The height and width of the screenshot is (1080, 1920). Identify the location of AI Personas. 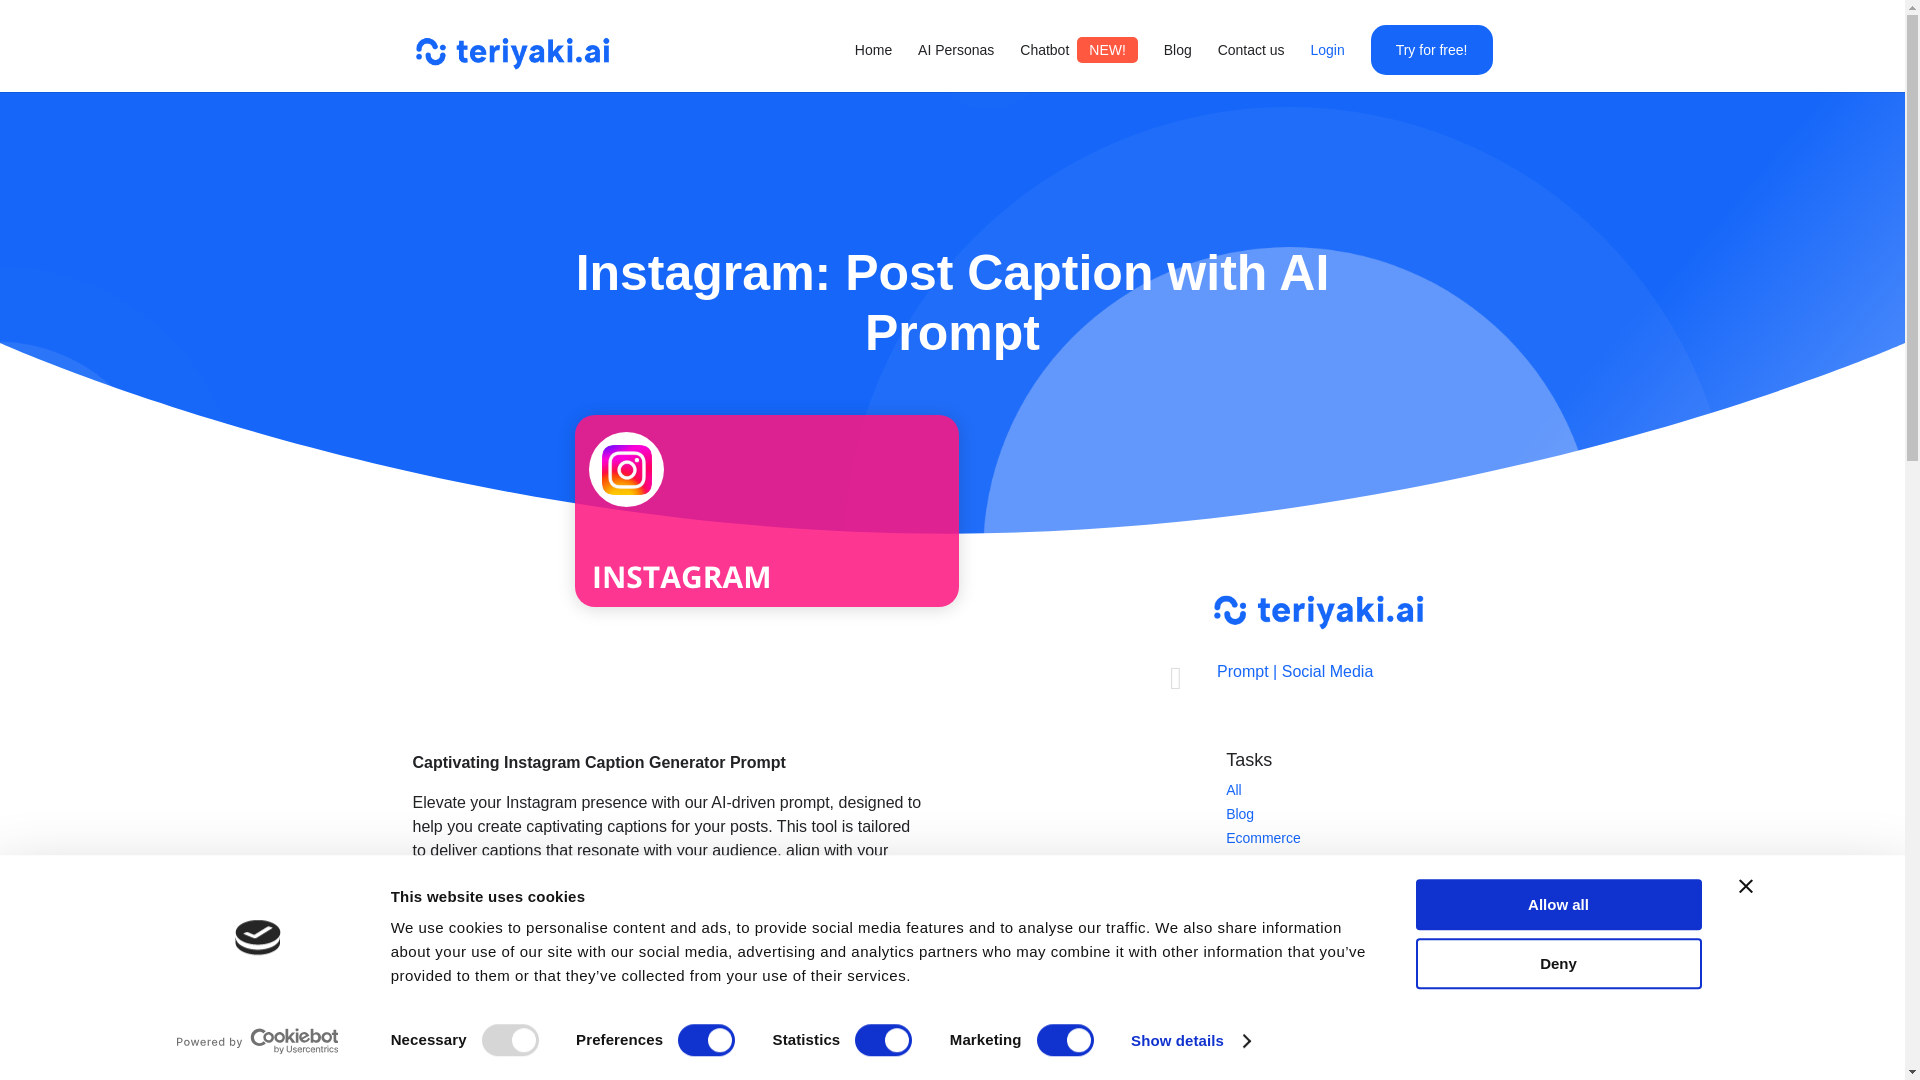
(956, 62).